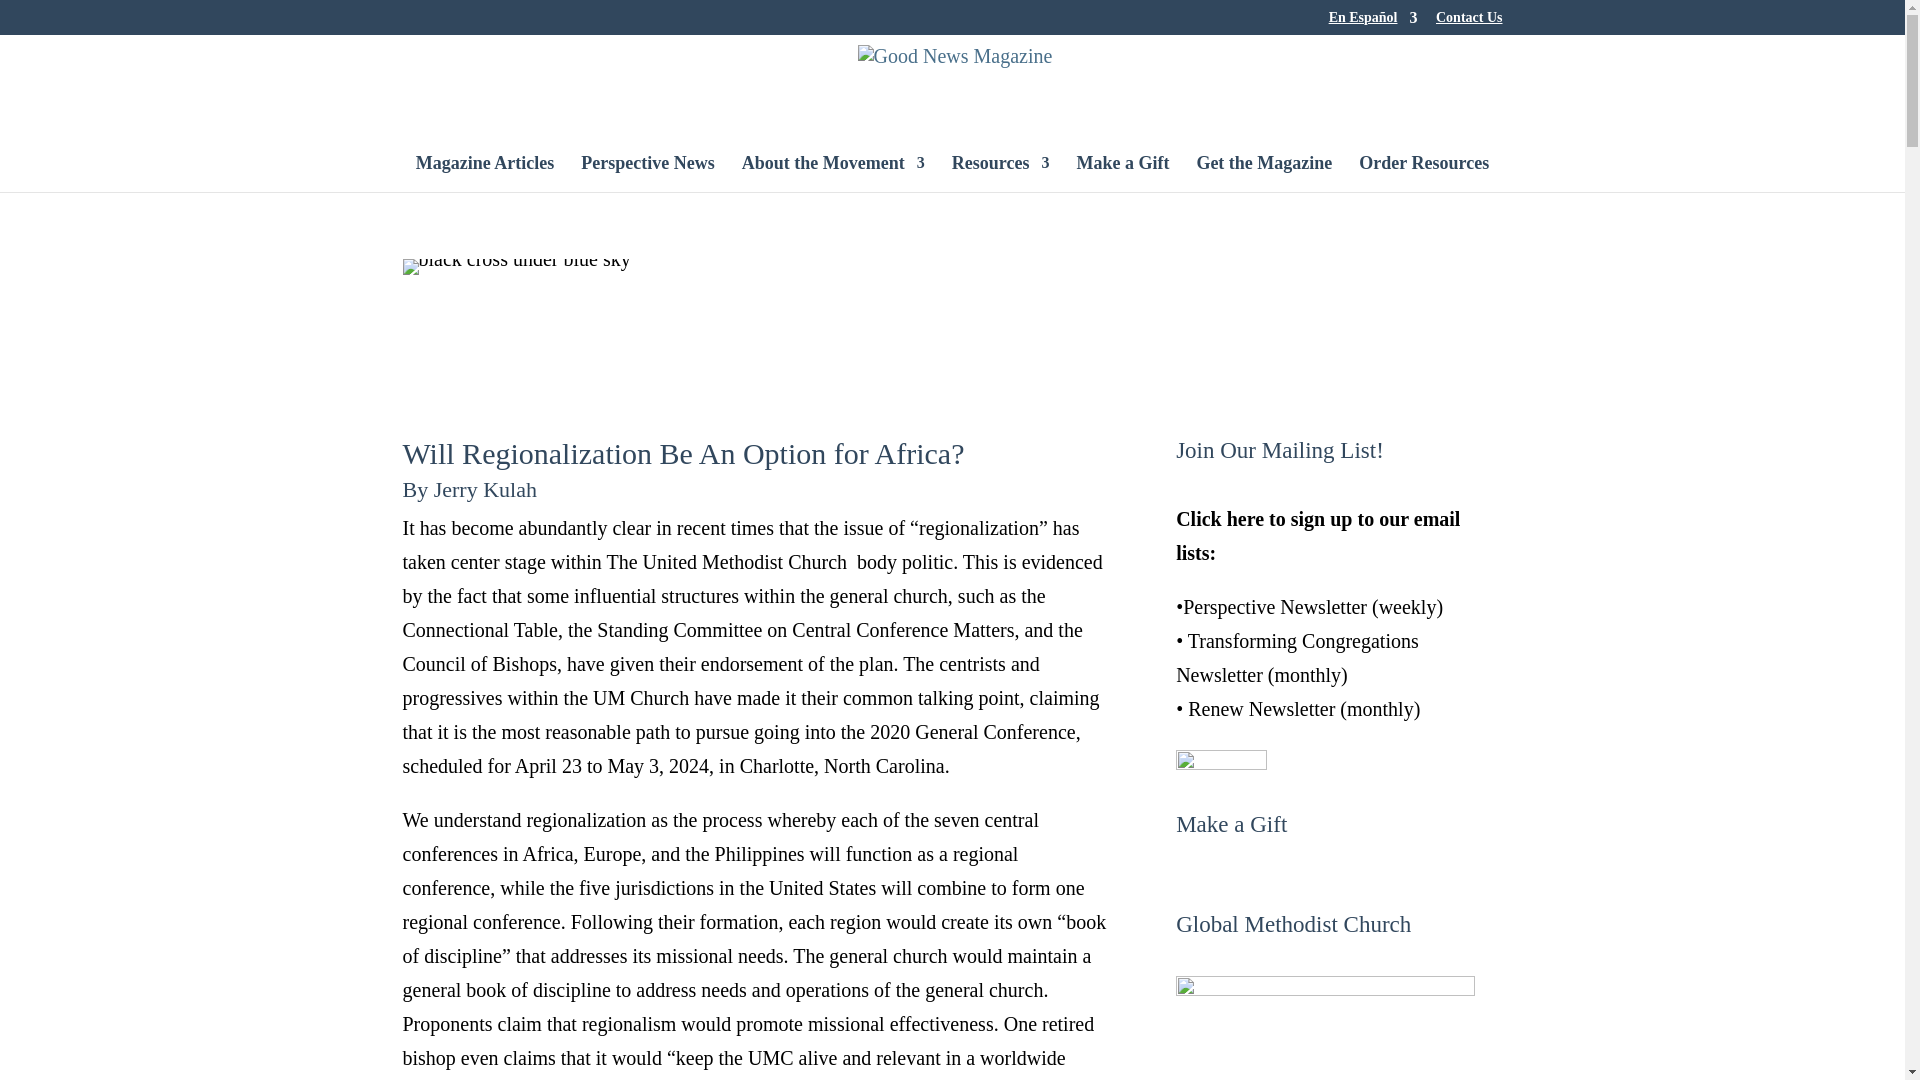 This screenshot has width=1920, height=1080. What do you see at coordinates (485, 174) in the screenshot?
I see `Magazine Articles` at bounding box center [485, 174].